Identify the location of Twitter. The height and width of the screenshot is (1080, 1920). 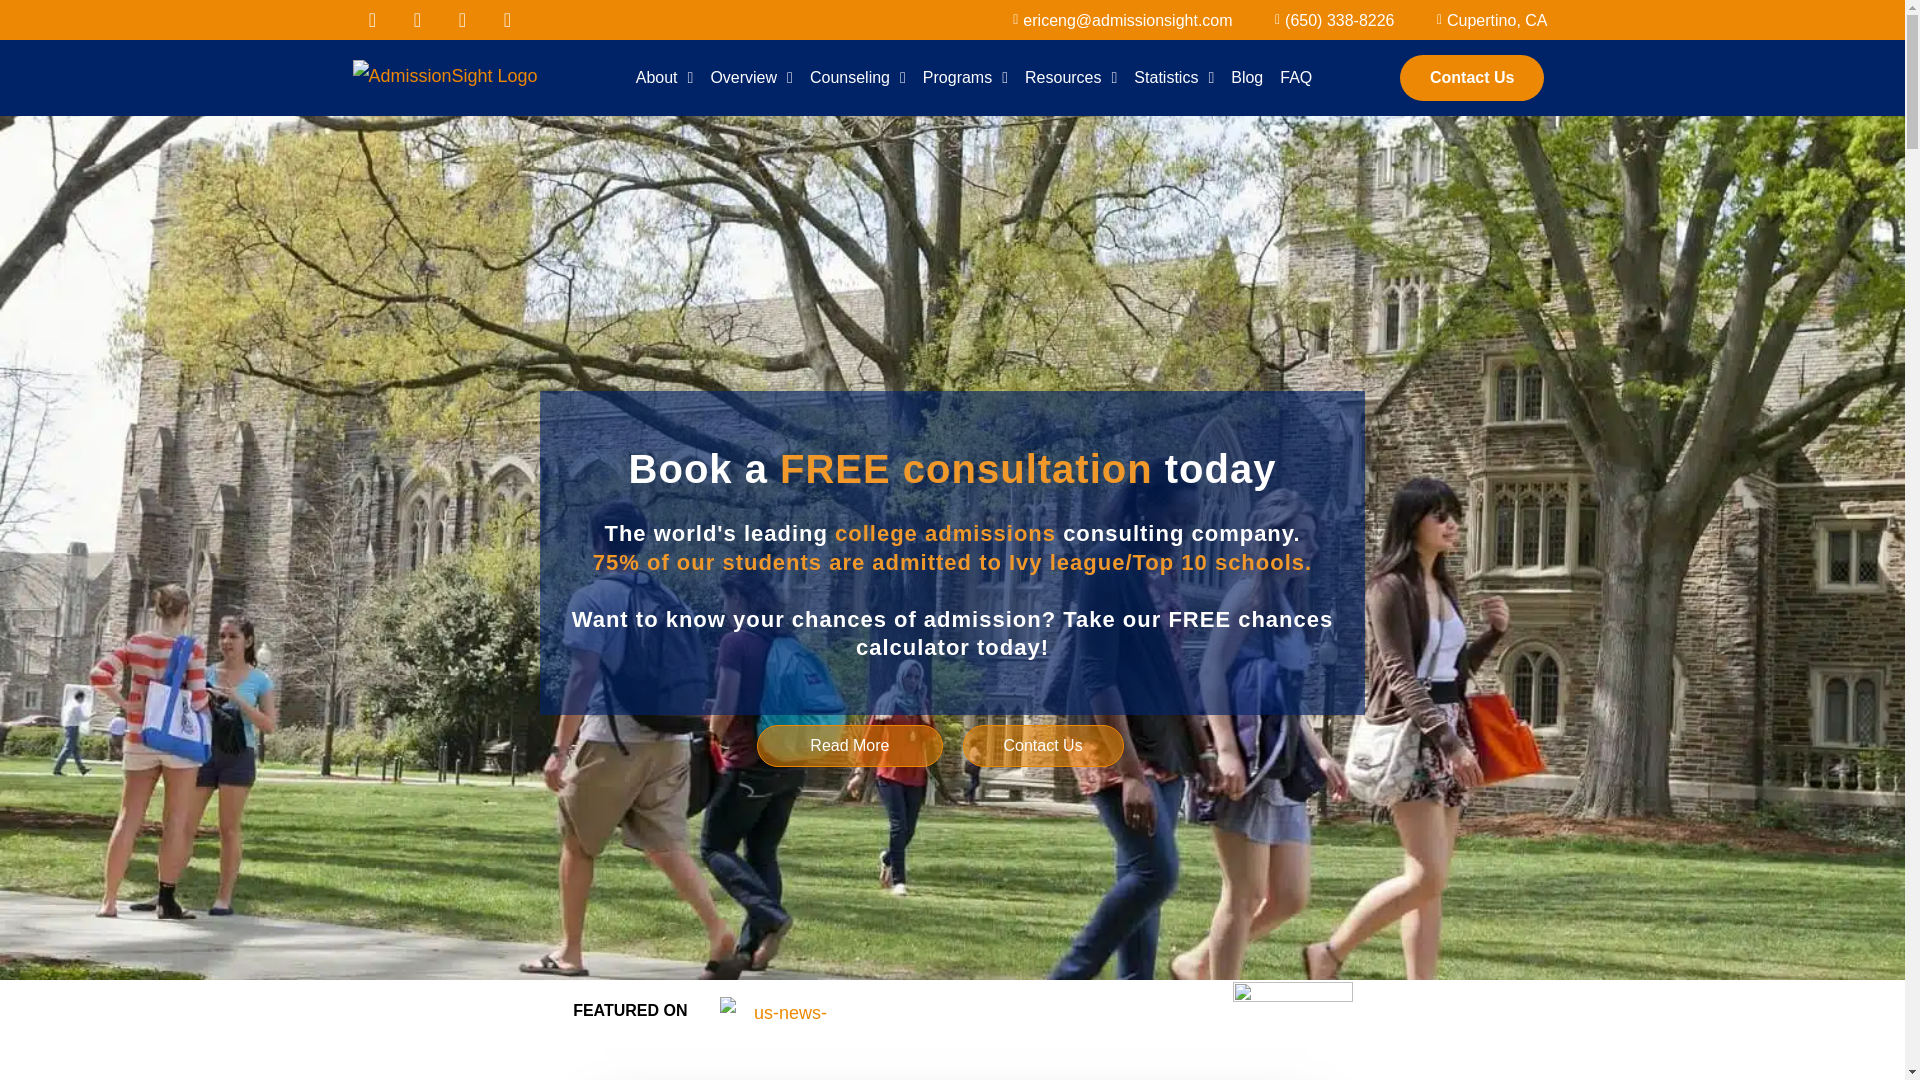
(417, 20).